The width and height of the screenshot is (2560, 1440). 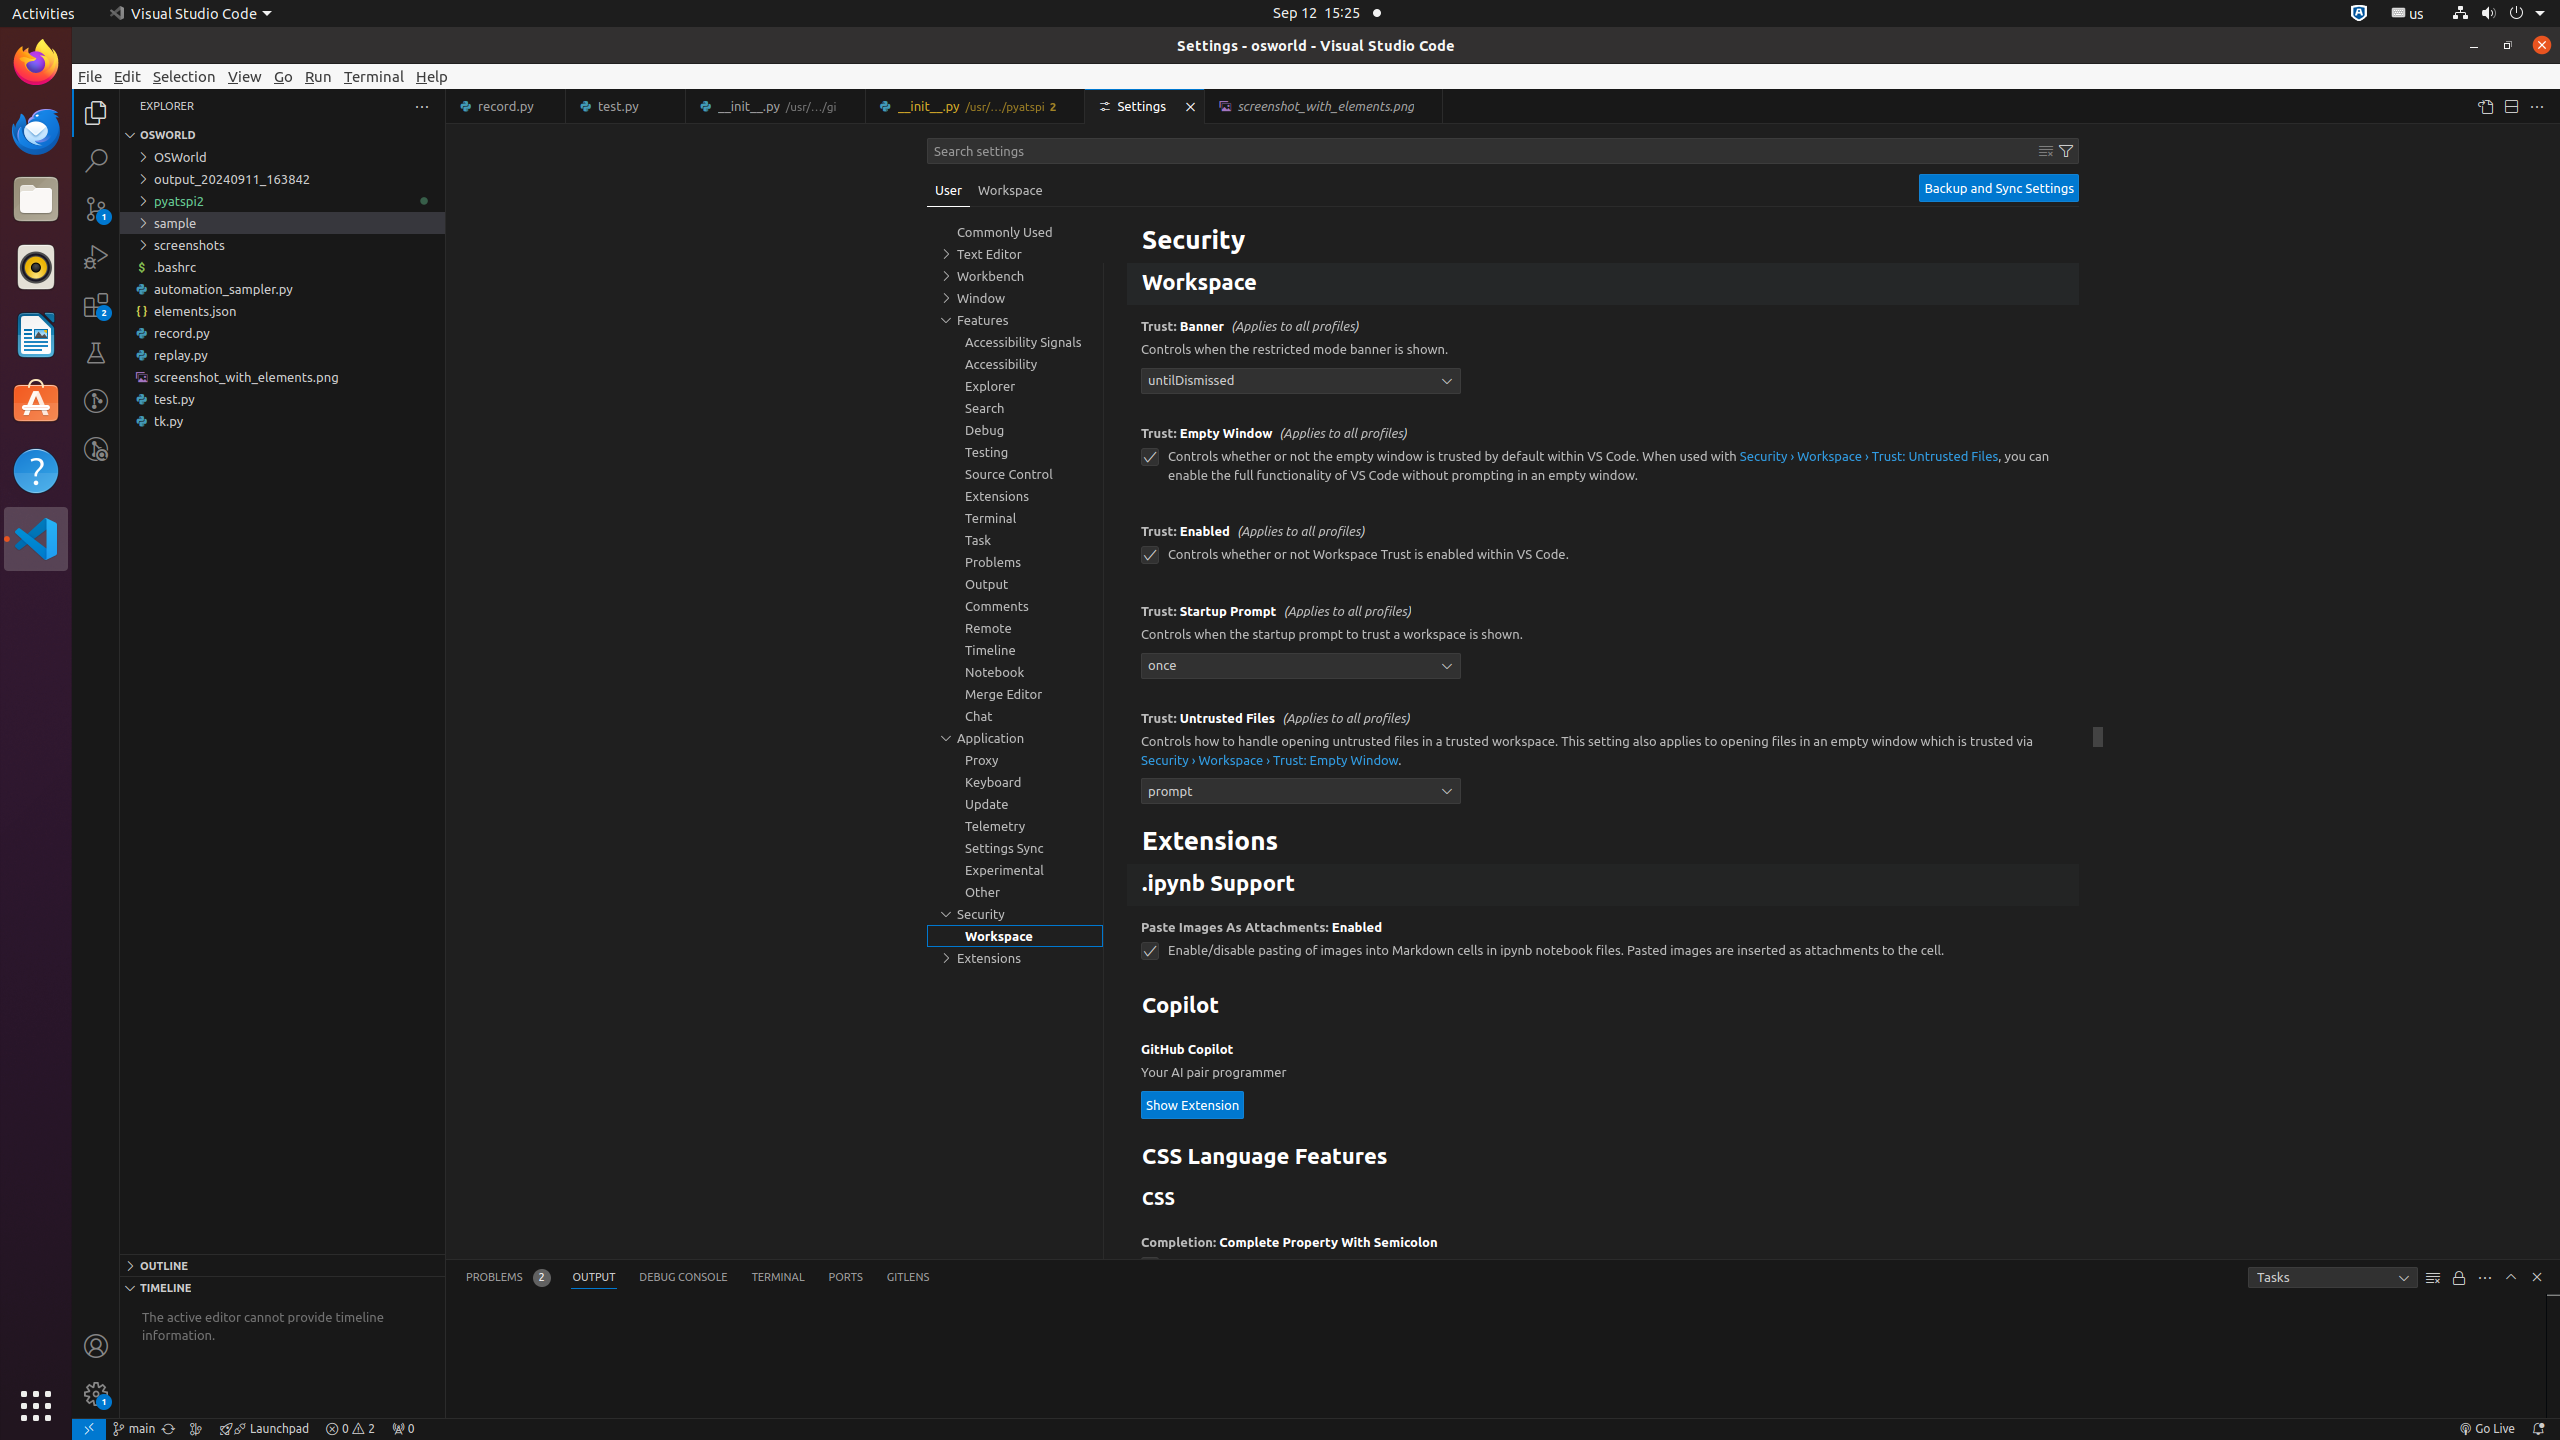 I want to click on Search (Ctrl+Shift+F), so click(x=96, y=160).